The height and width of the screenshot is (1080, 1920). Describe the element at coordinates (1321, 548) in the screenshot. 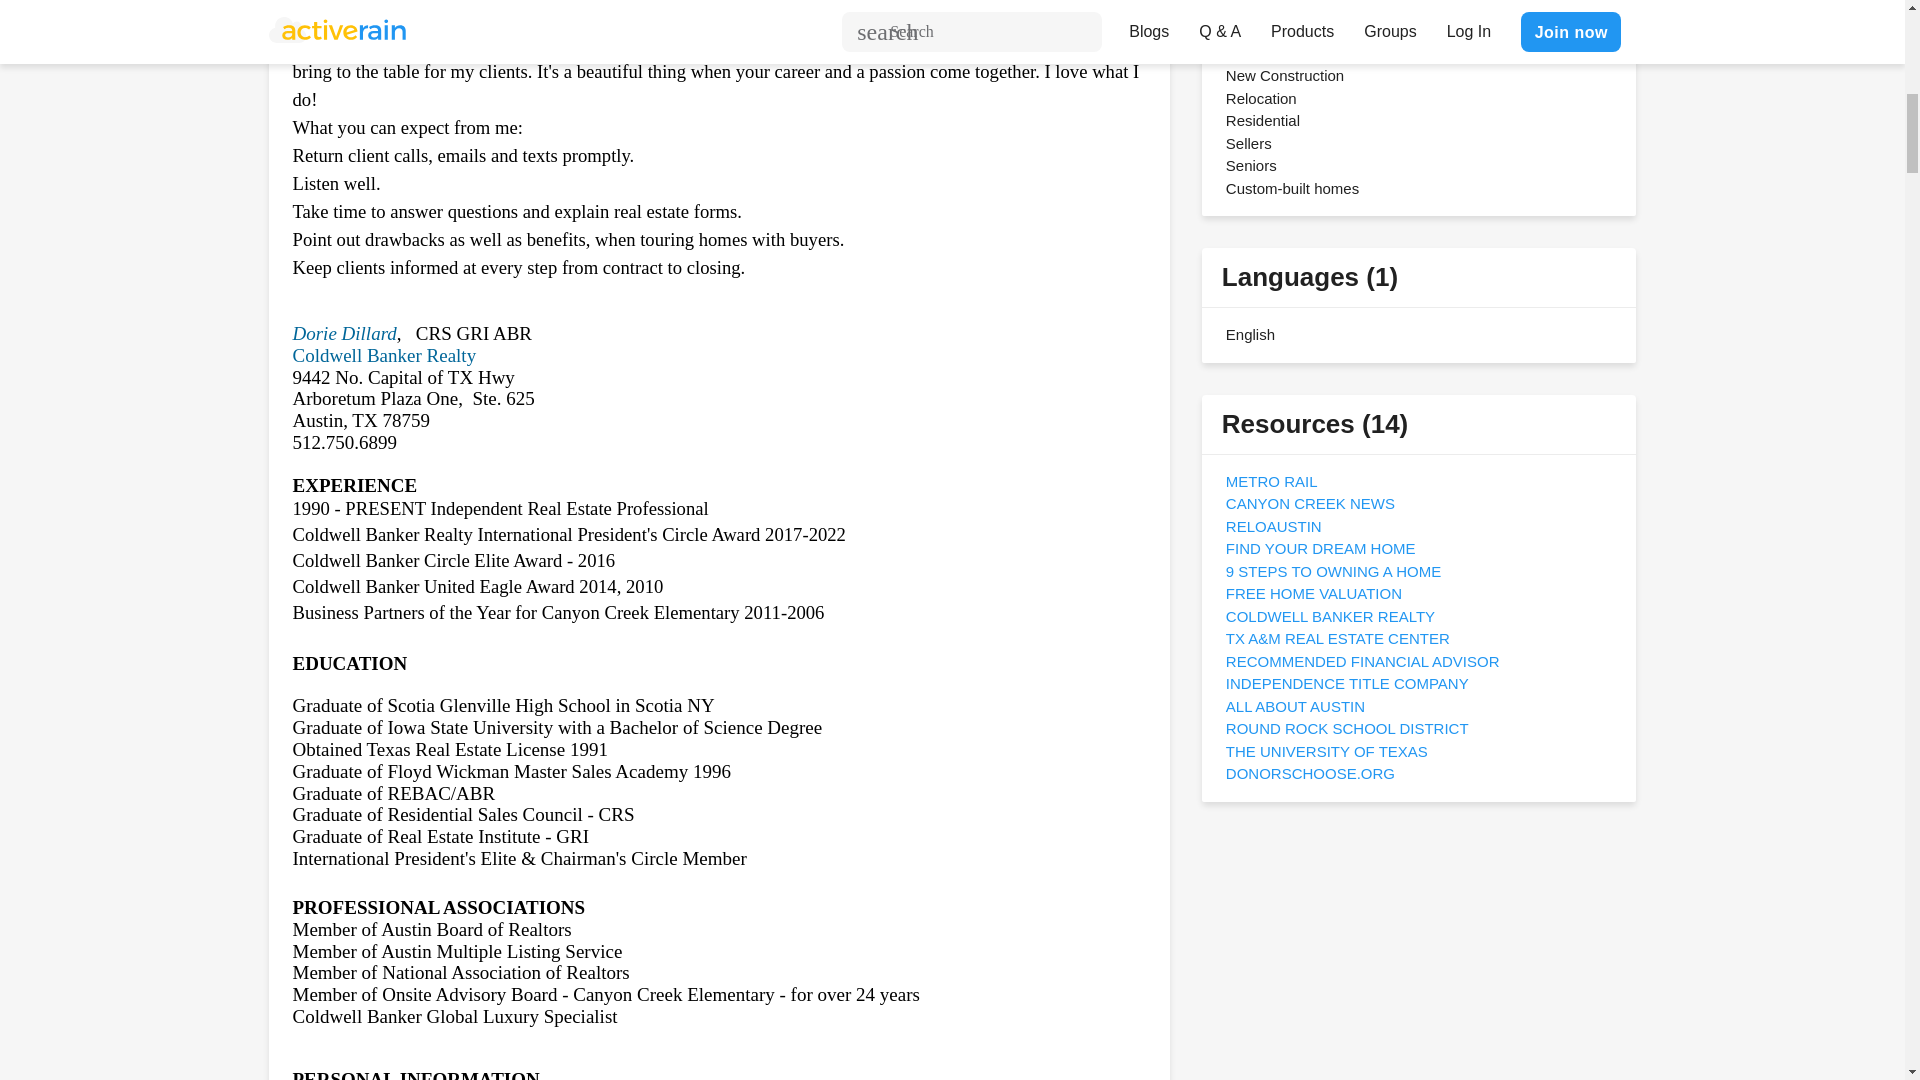

I see `Find Your Dream Home` at that location.